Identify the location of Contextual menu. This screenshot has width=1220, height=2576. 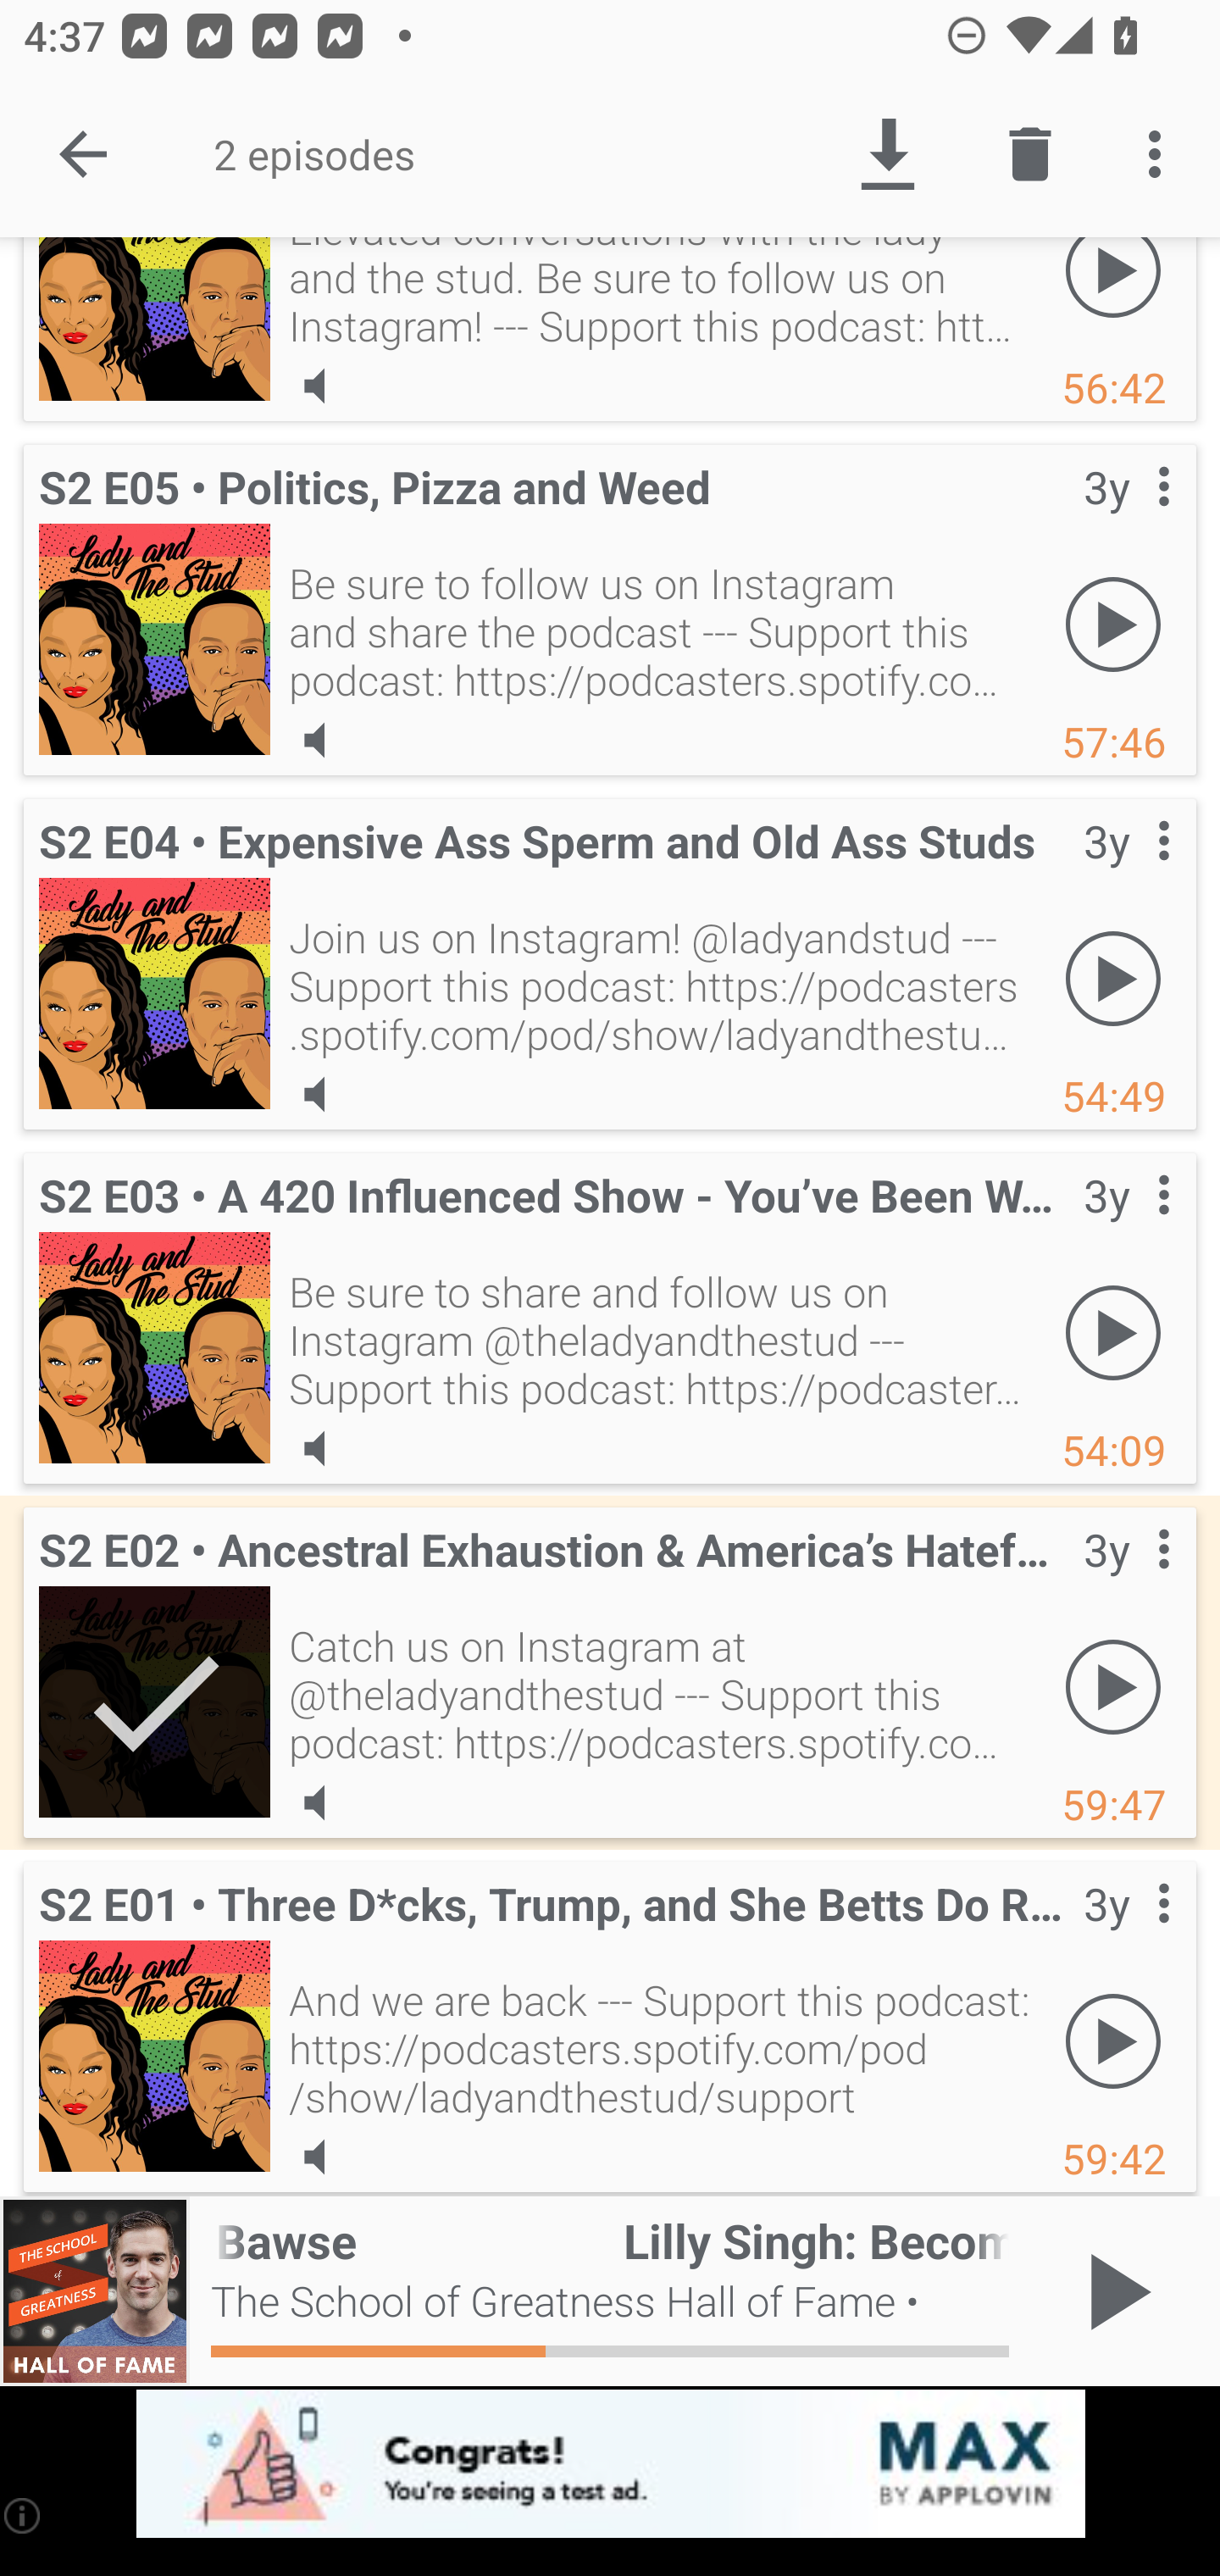
(1127, 1584).